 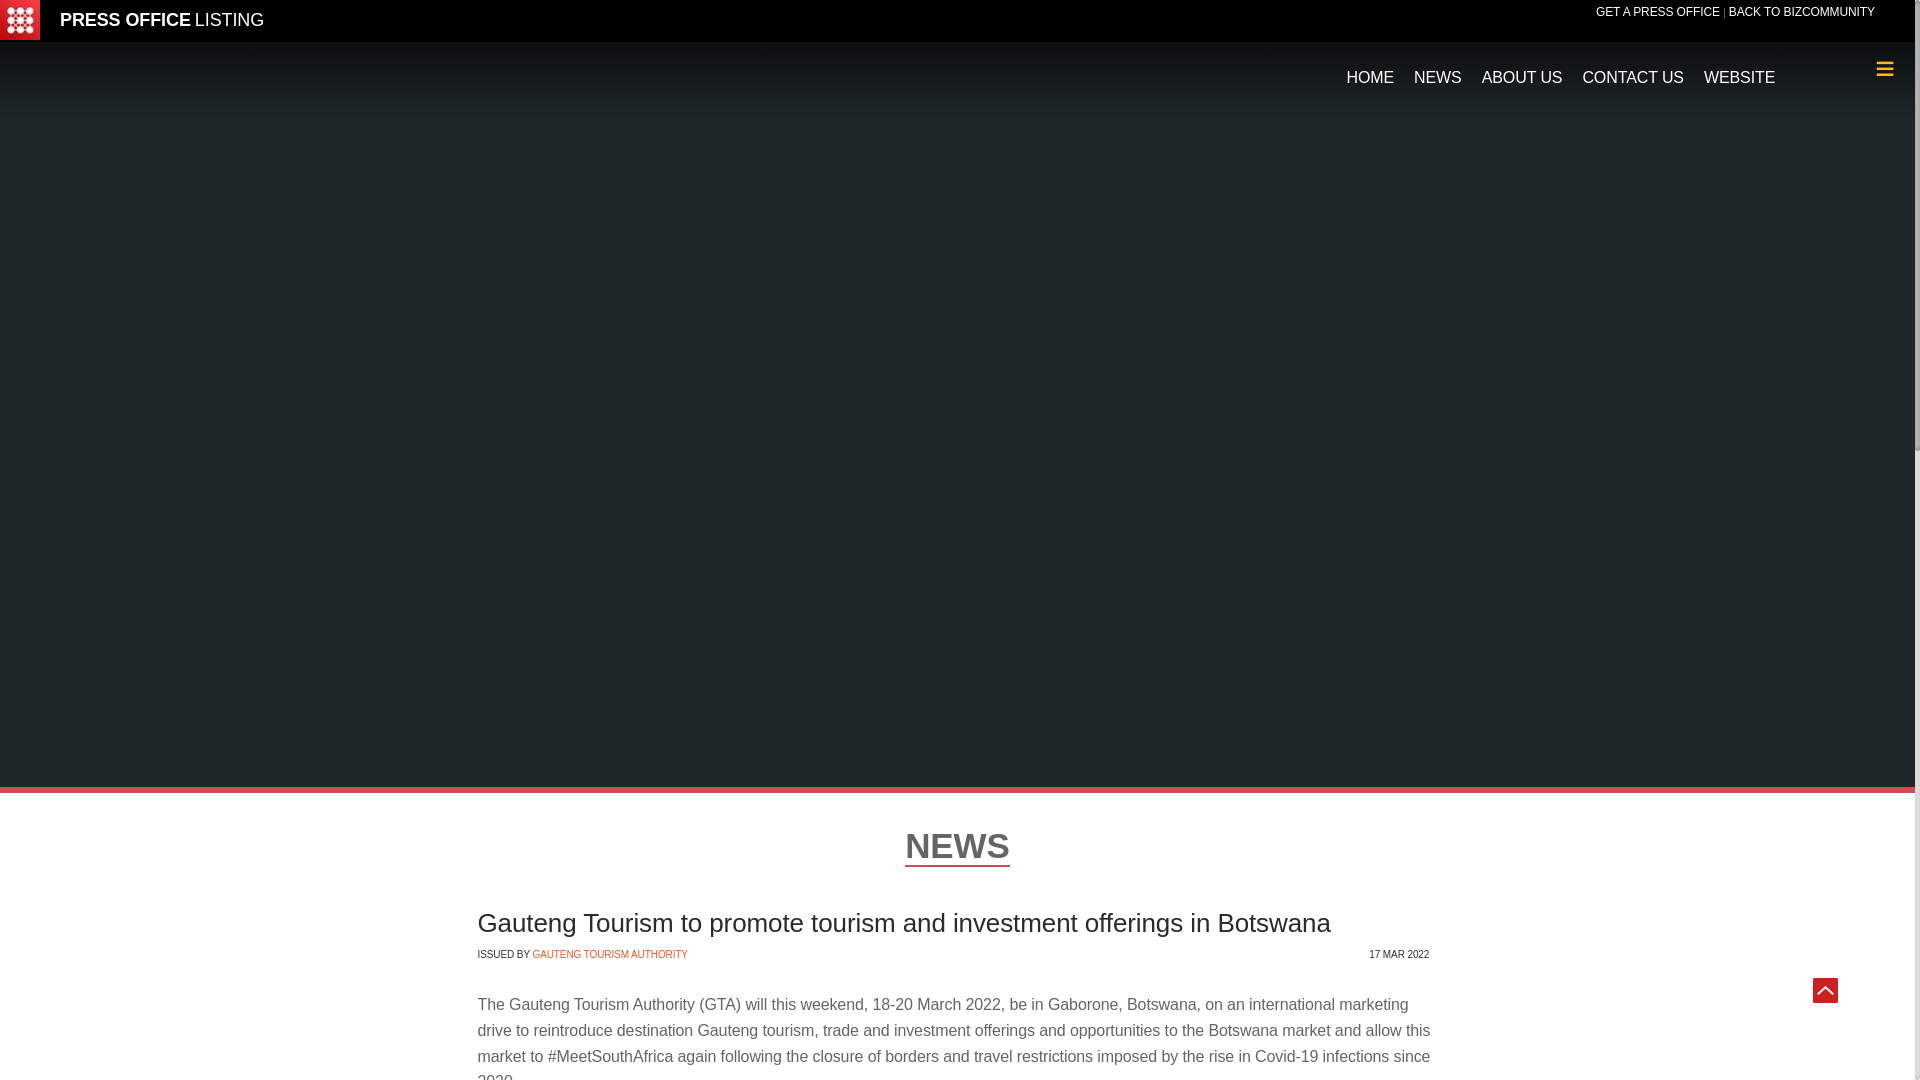 What do you see at coordinates (1739, 68) in the screenshot?
I see `WEBSITE` at bounding box center [1739, 68].